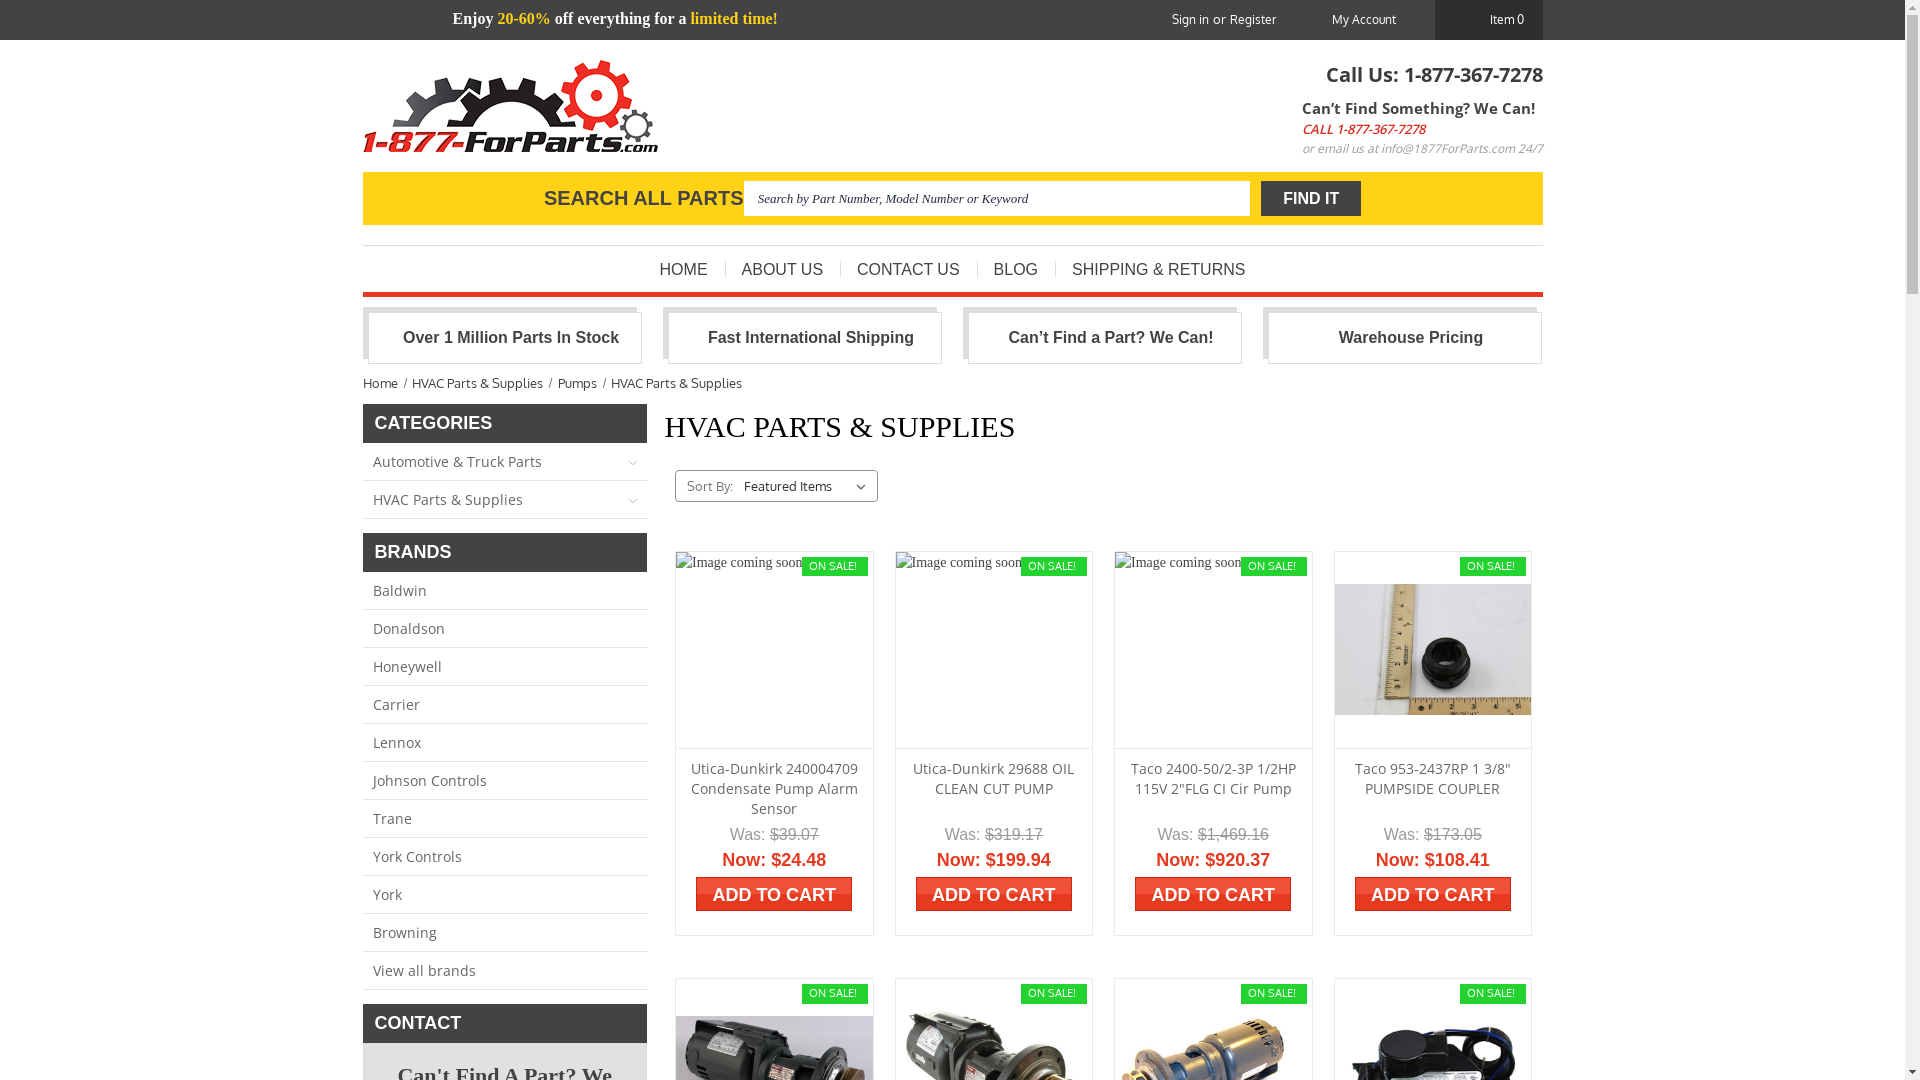 Image resolution: width=1920 pixels, height=1080 pixels. I want to click on Johnson Controls, so click(504, 780).